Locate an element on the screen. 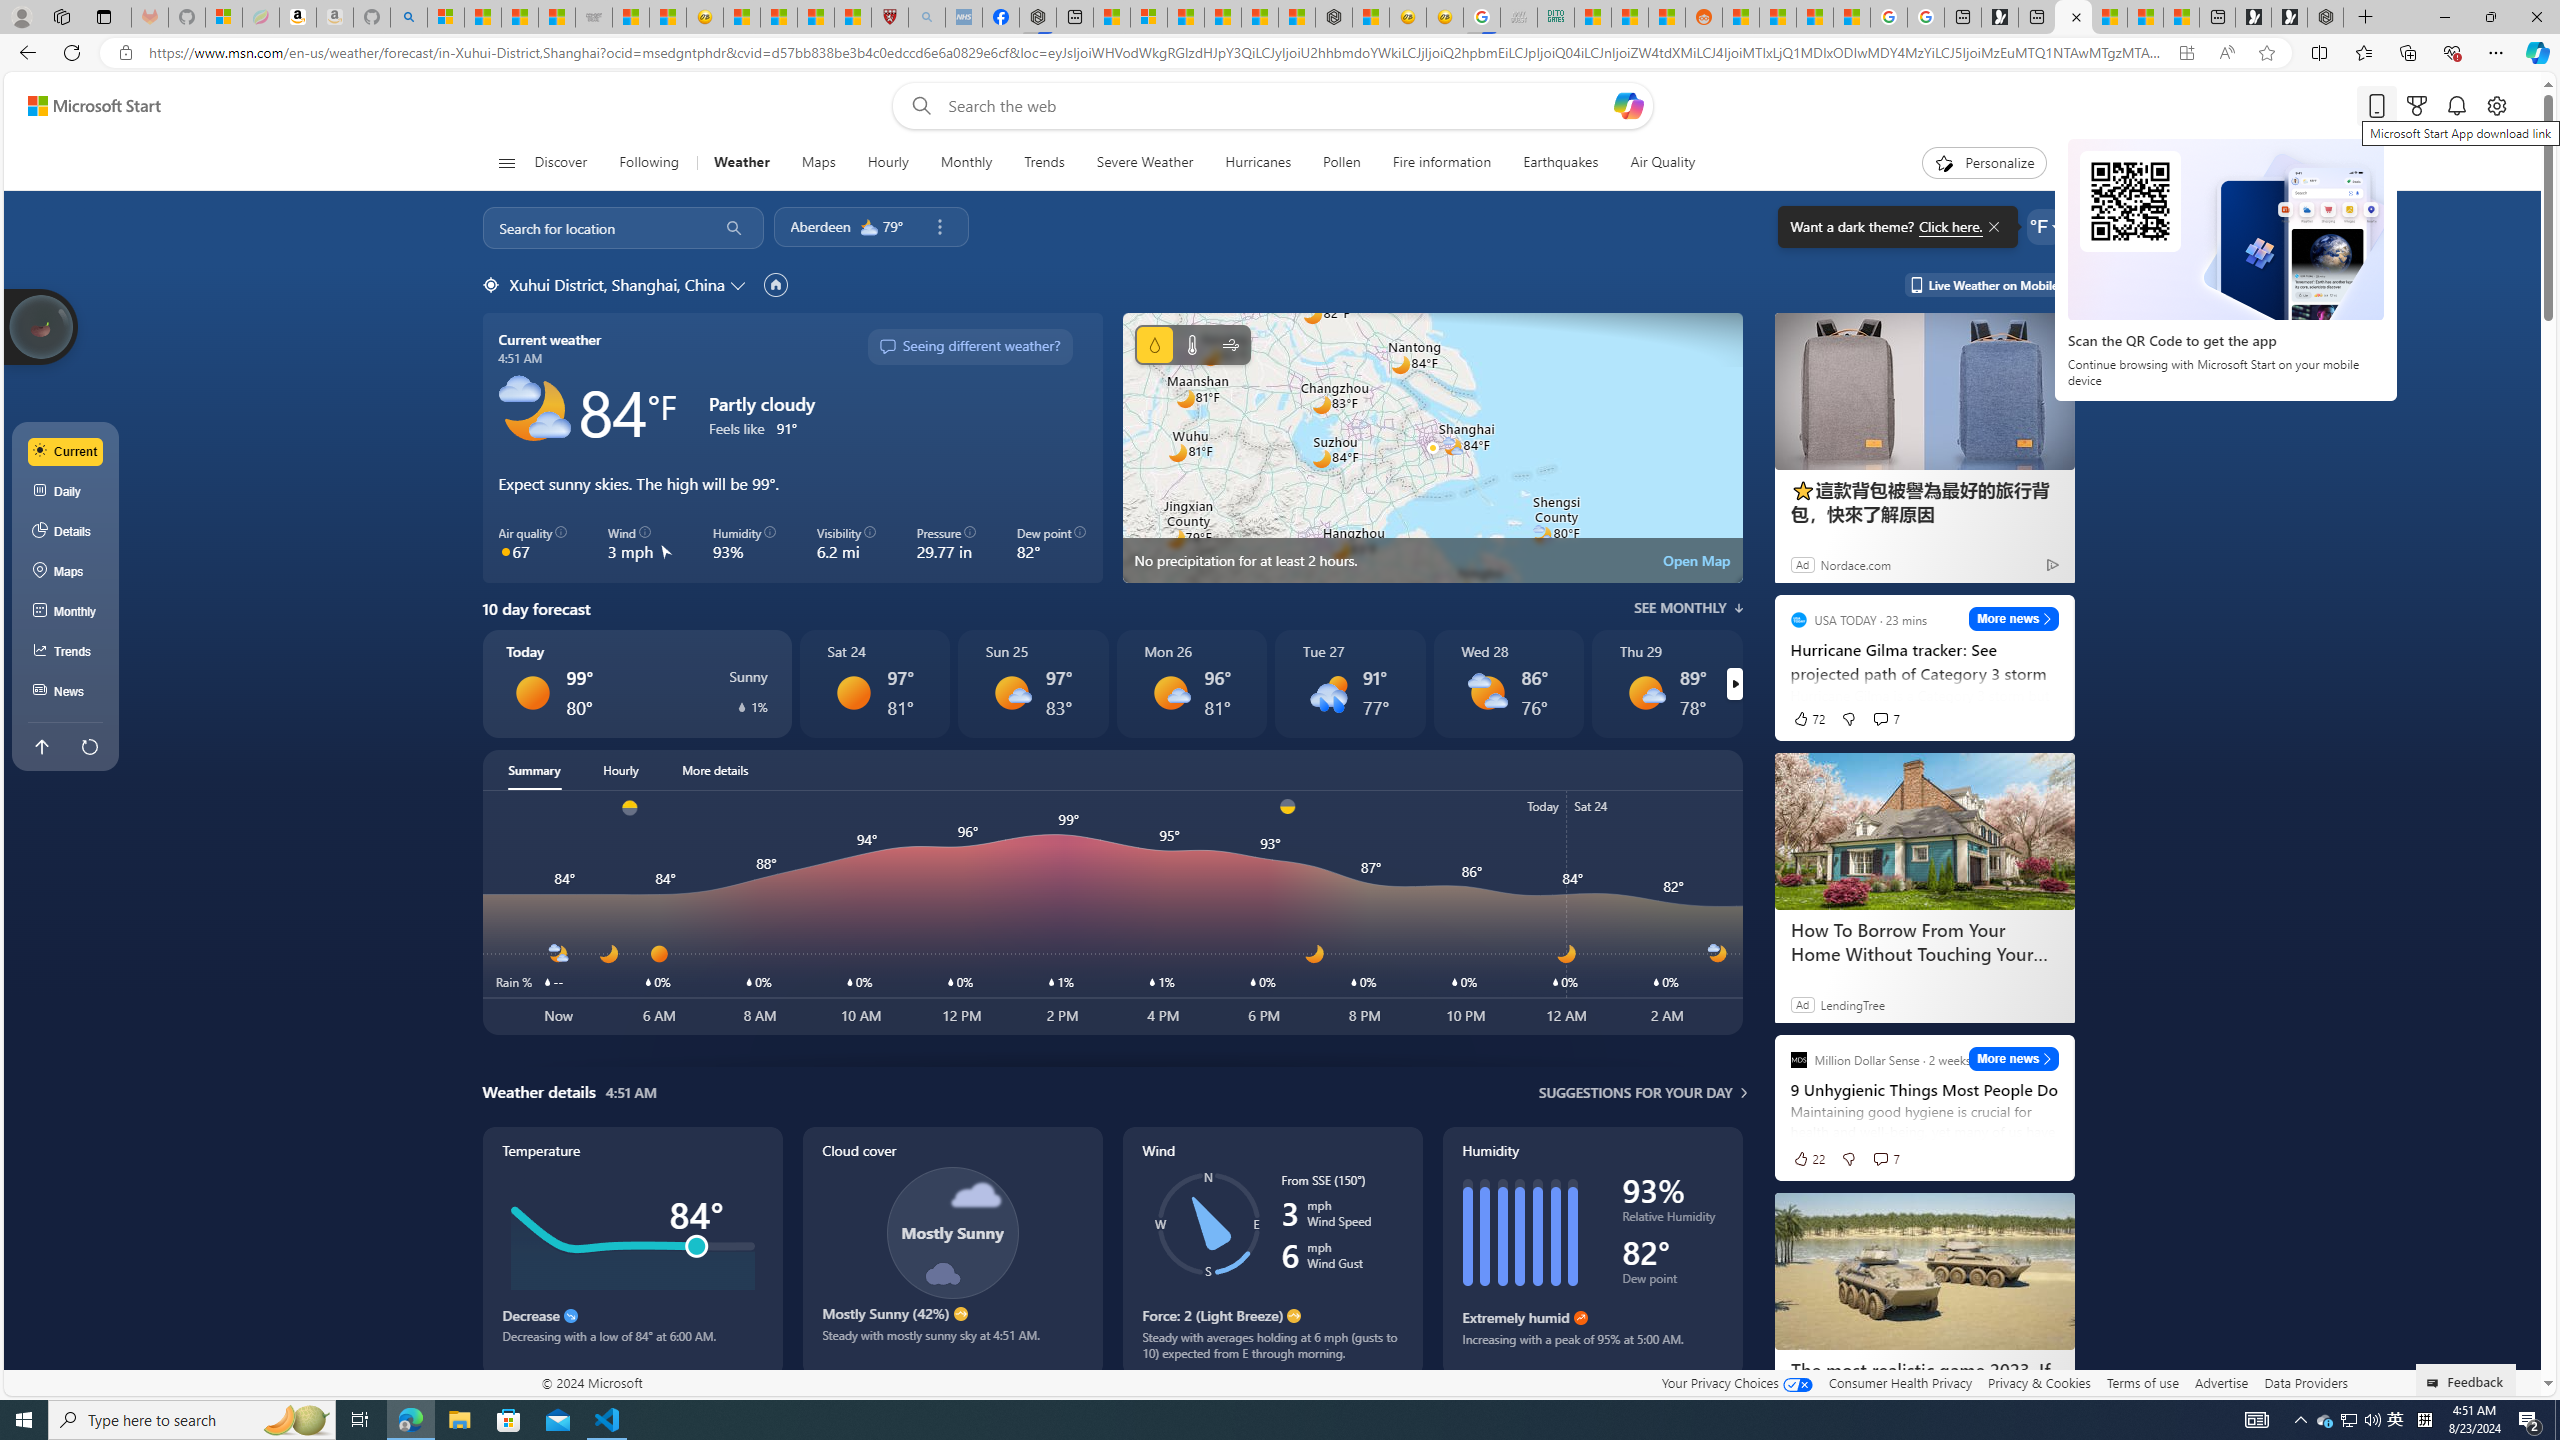 The width and height of the screenshot is (2560, 1440). Air quality 67 is located at coordinates (534, 544).